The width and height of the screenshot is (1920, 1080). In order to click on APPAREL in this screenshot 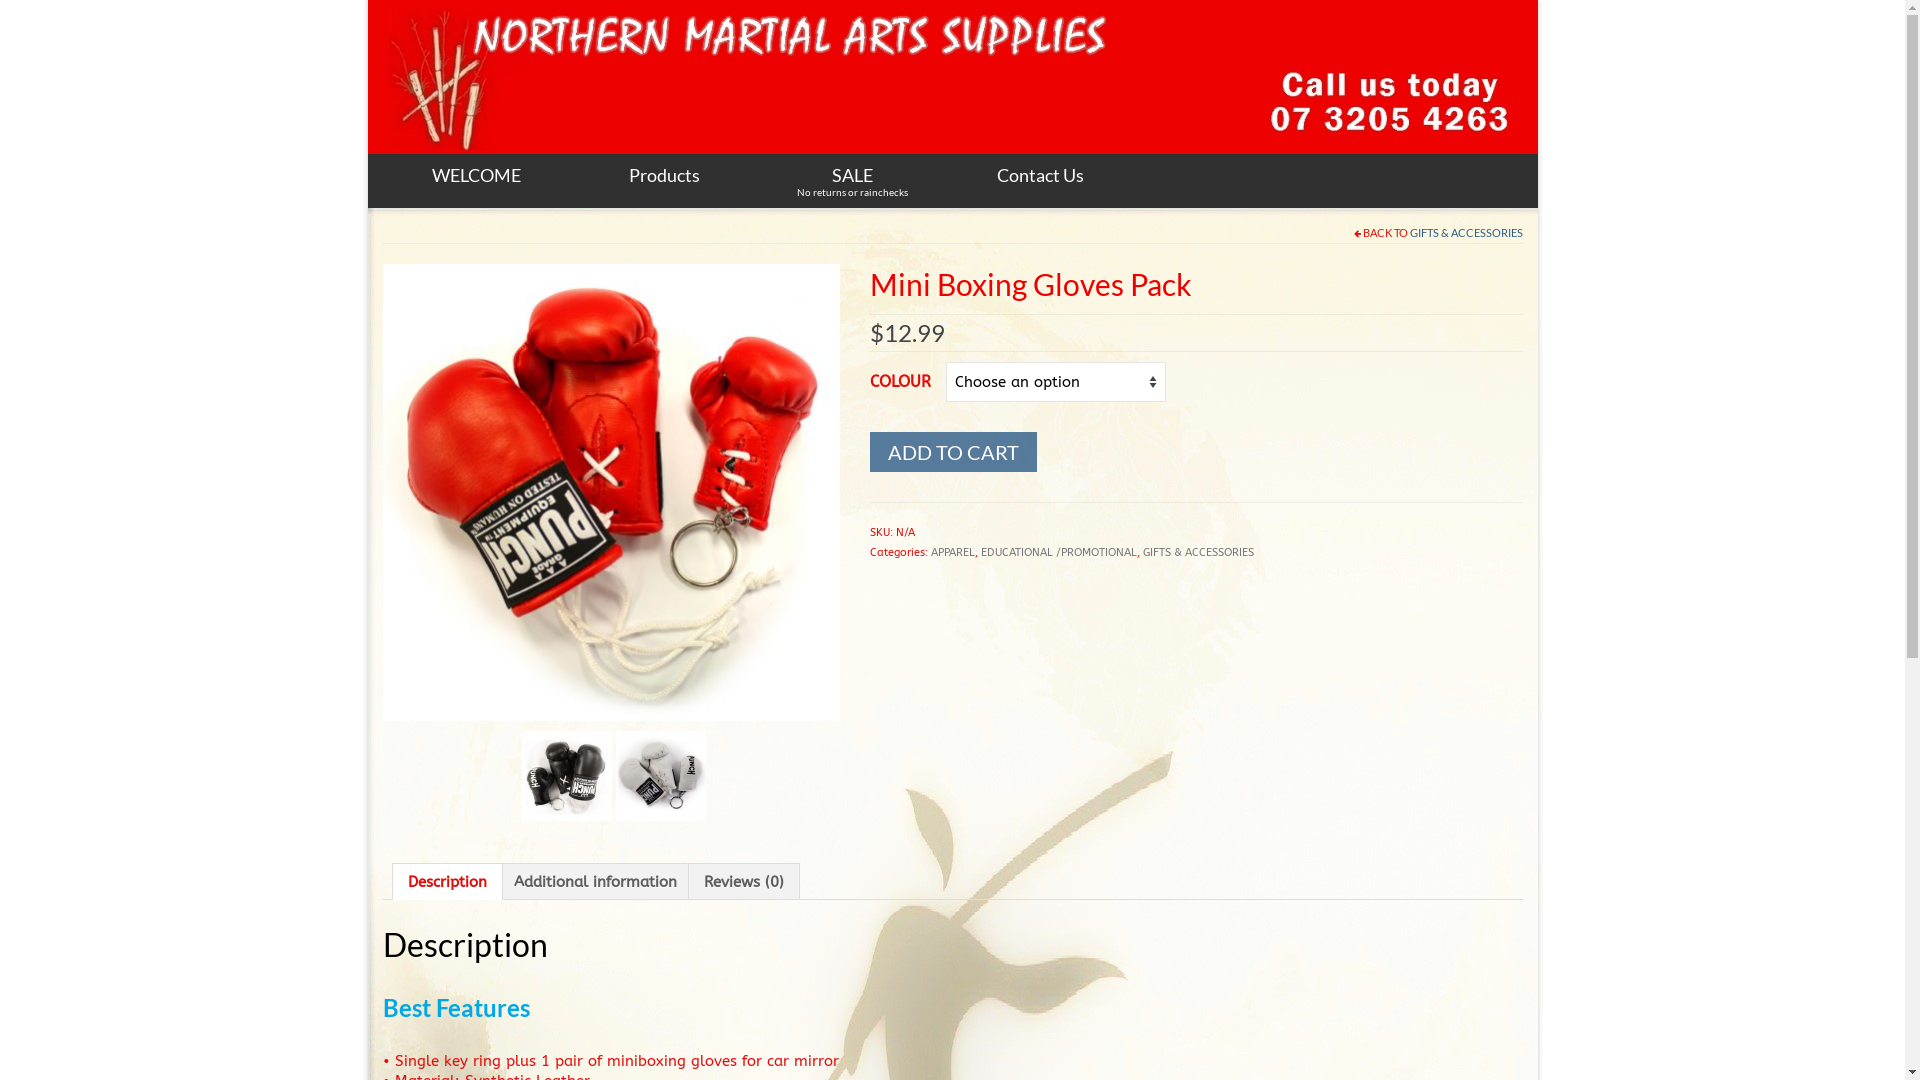, I will do `click(953, 552)`.